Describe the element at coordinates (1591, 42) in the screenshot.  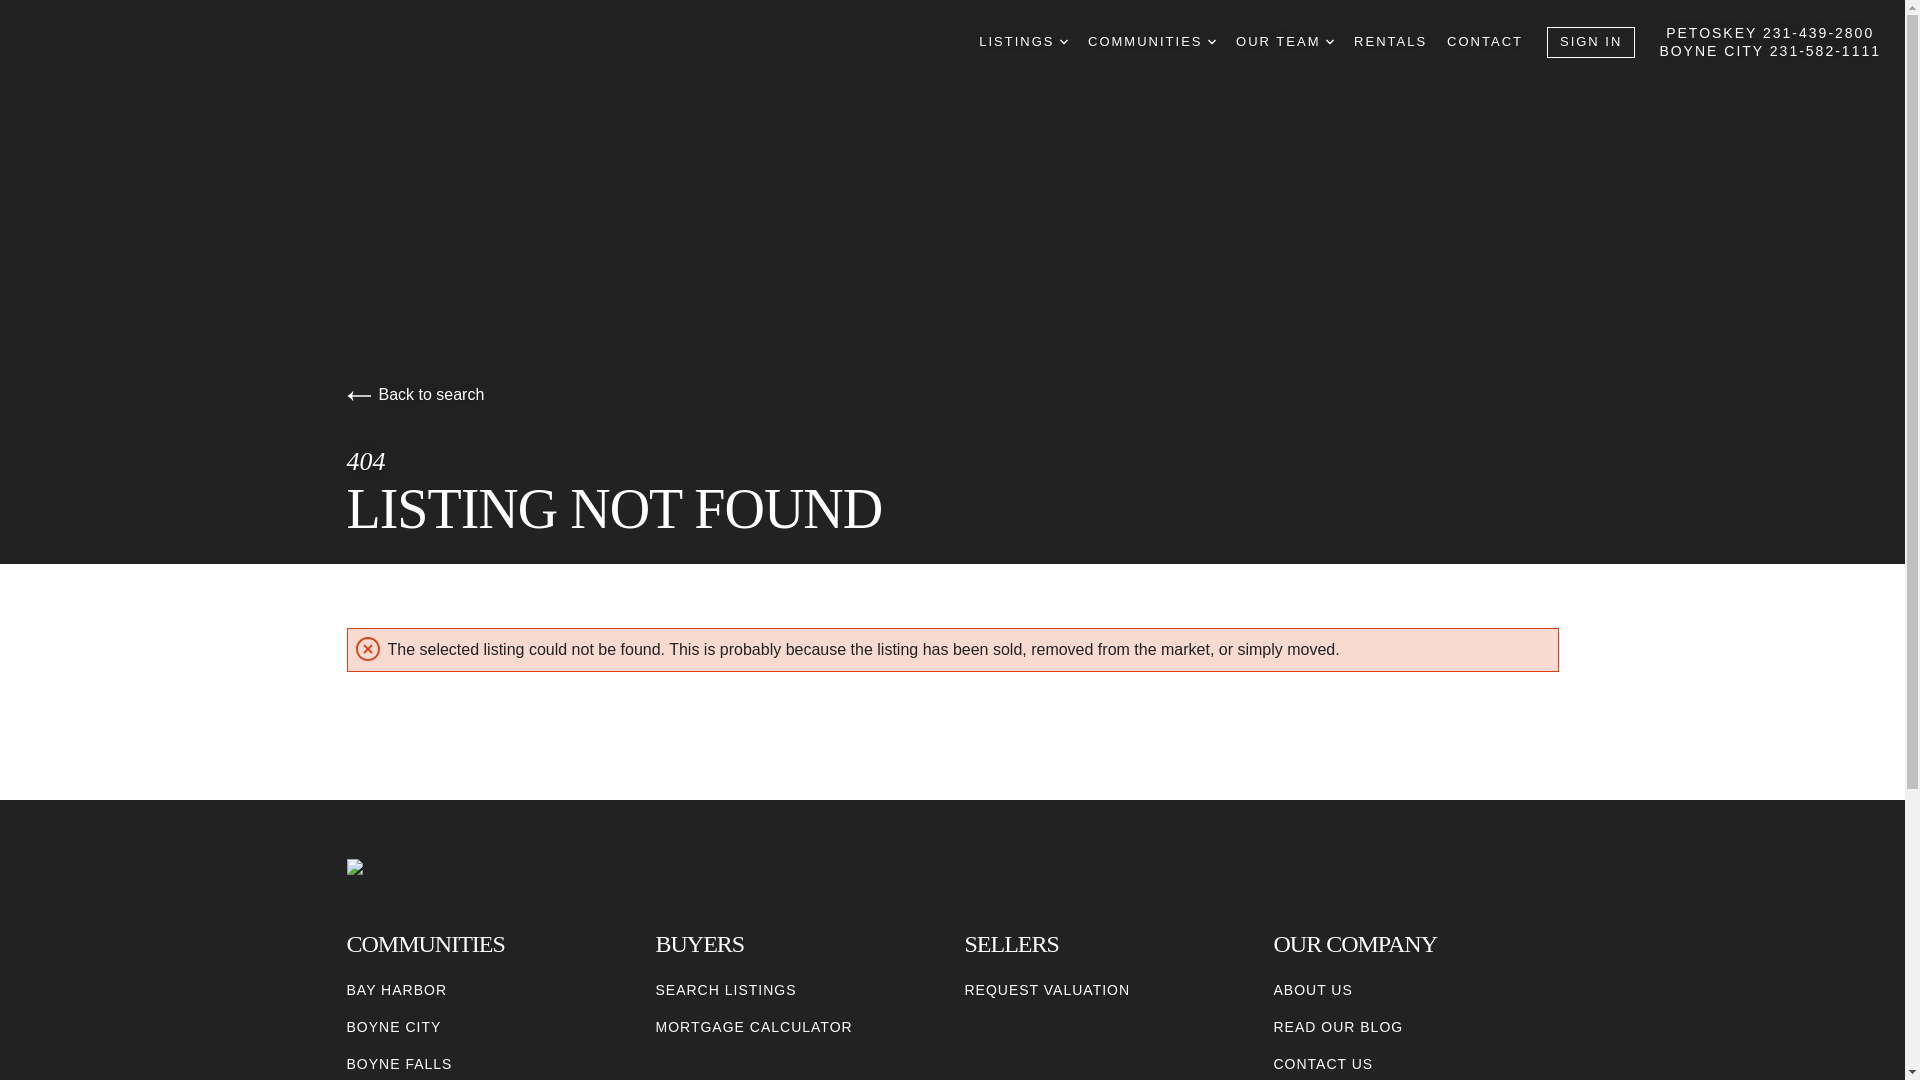
I see `SIGN IN` at that location.